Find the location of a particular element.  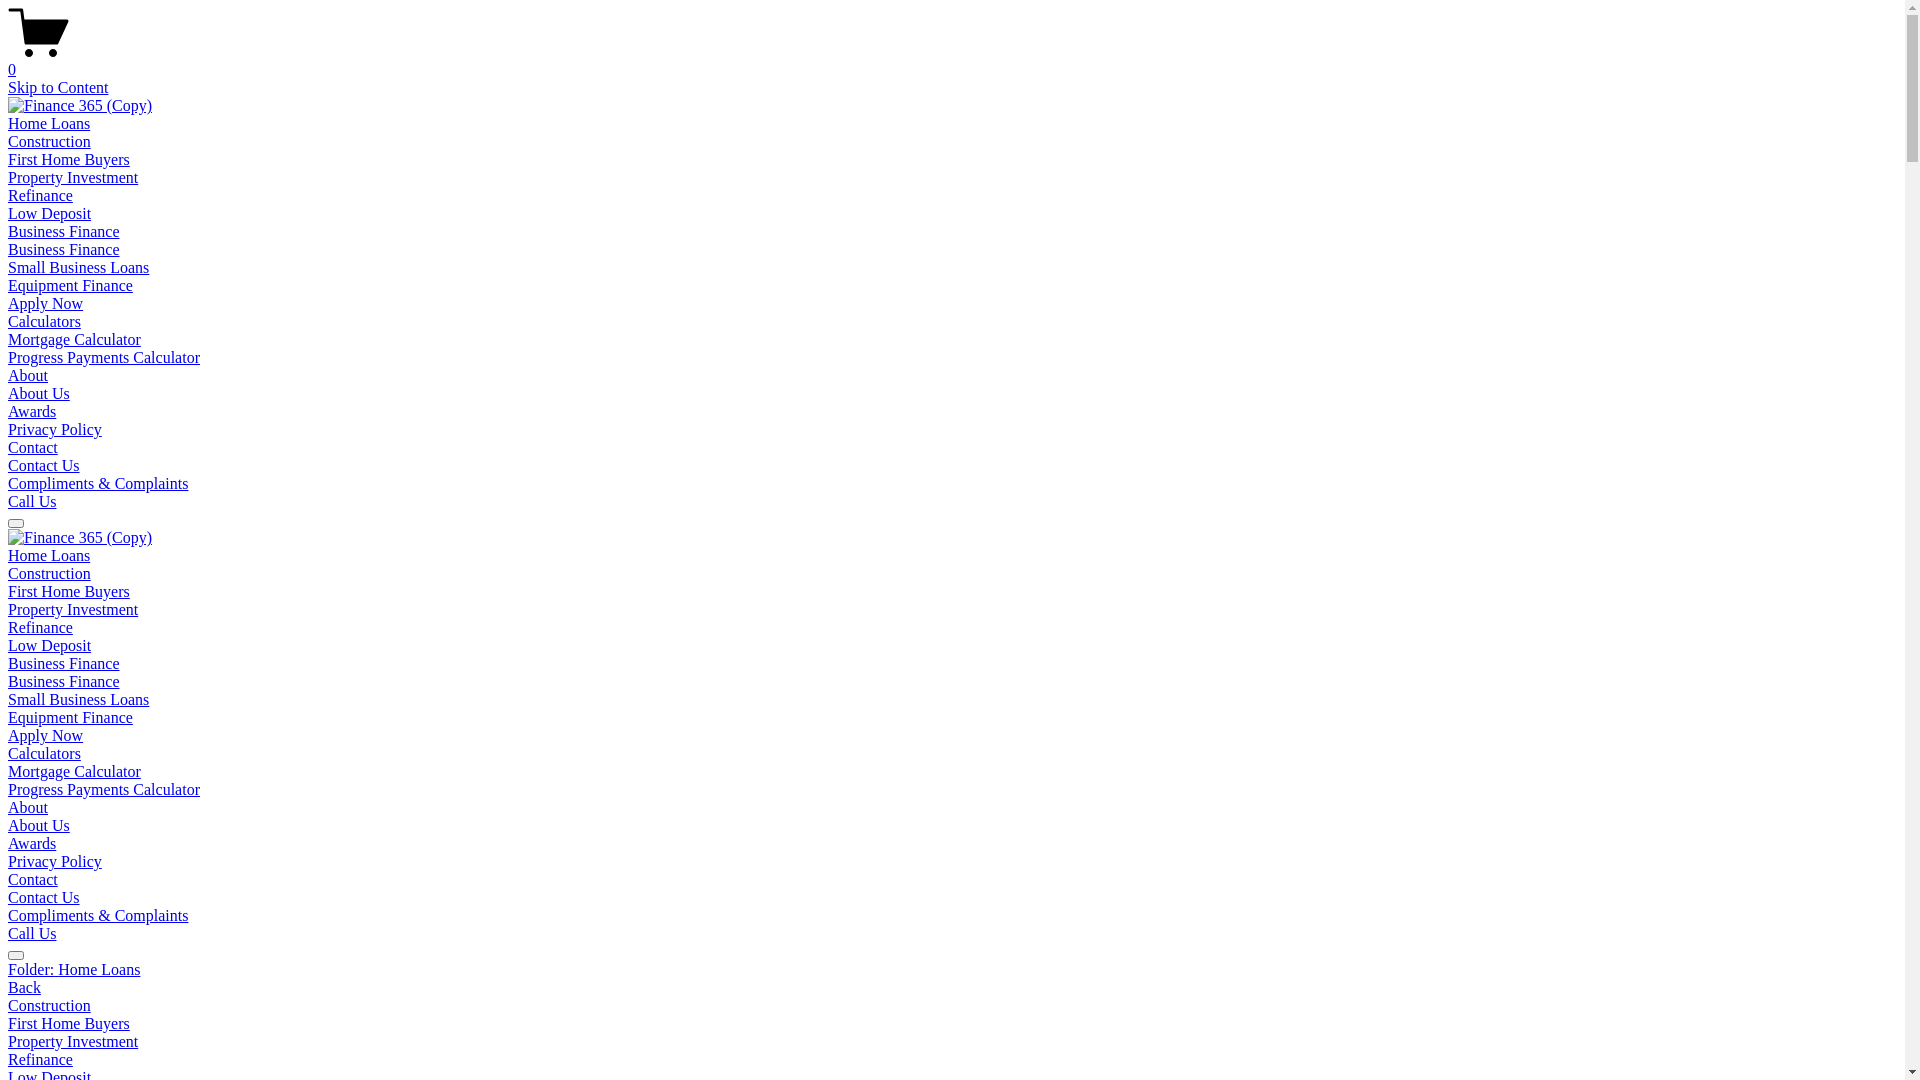

Property Investment is located at coordinates (73, 178).